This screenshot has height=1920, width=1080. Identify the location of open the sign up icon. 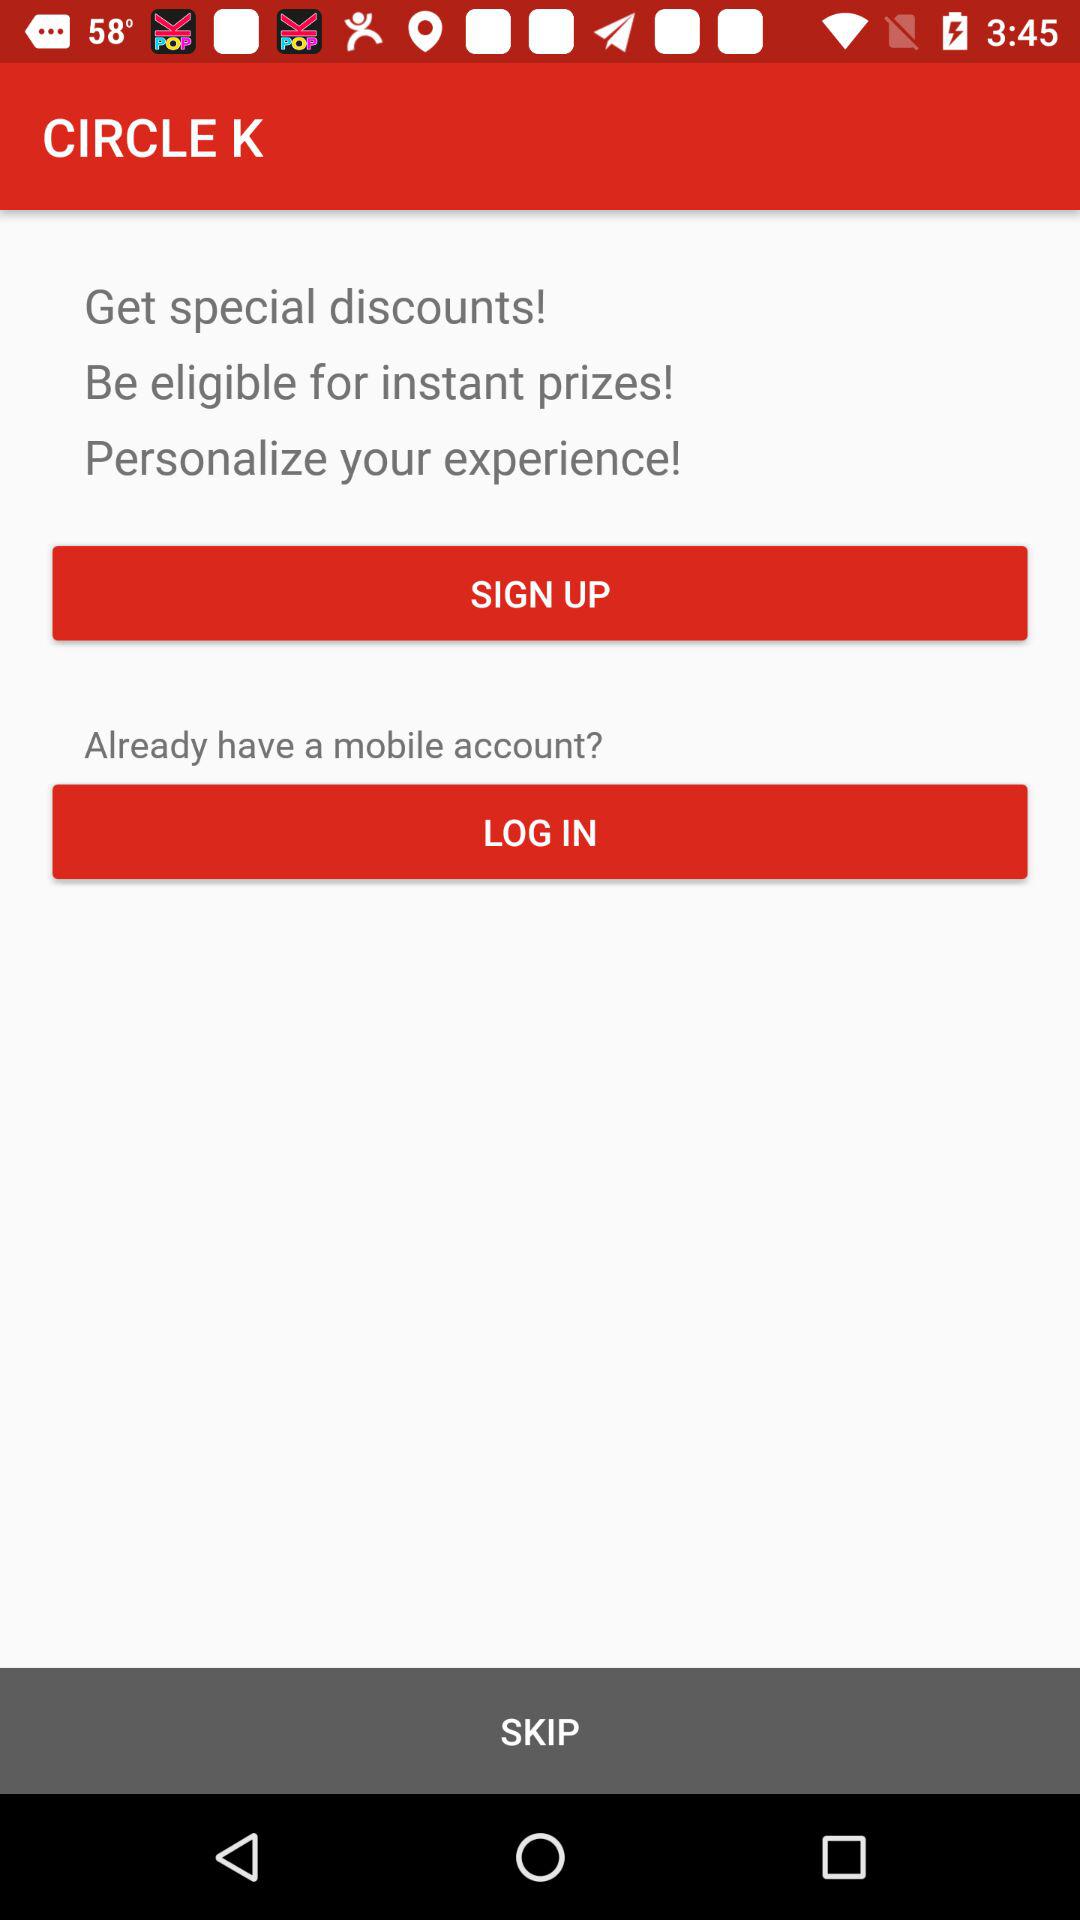
(540, 593).